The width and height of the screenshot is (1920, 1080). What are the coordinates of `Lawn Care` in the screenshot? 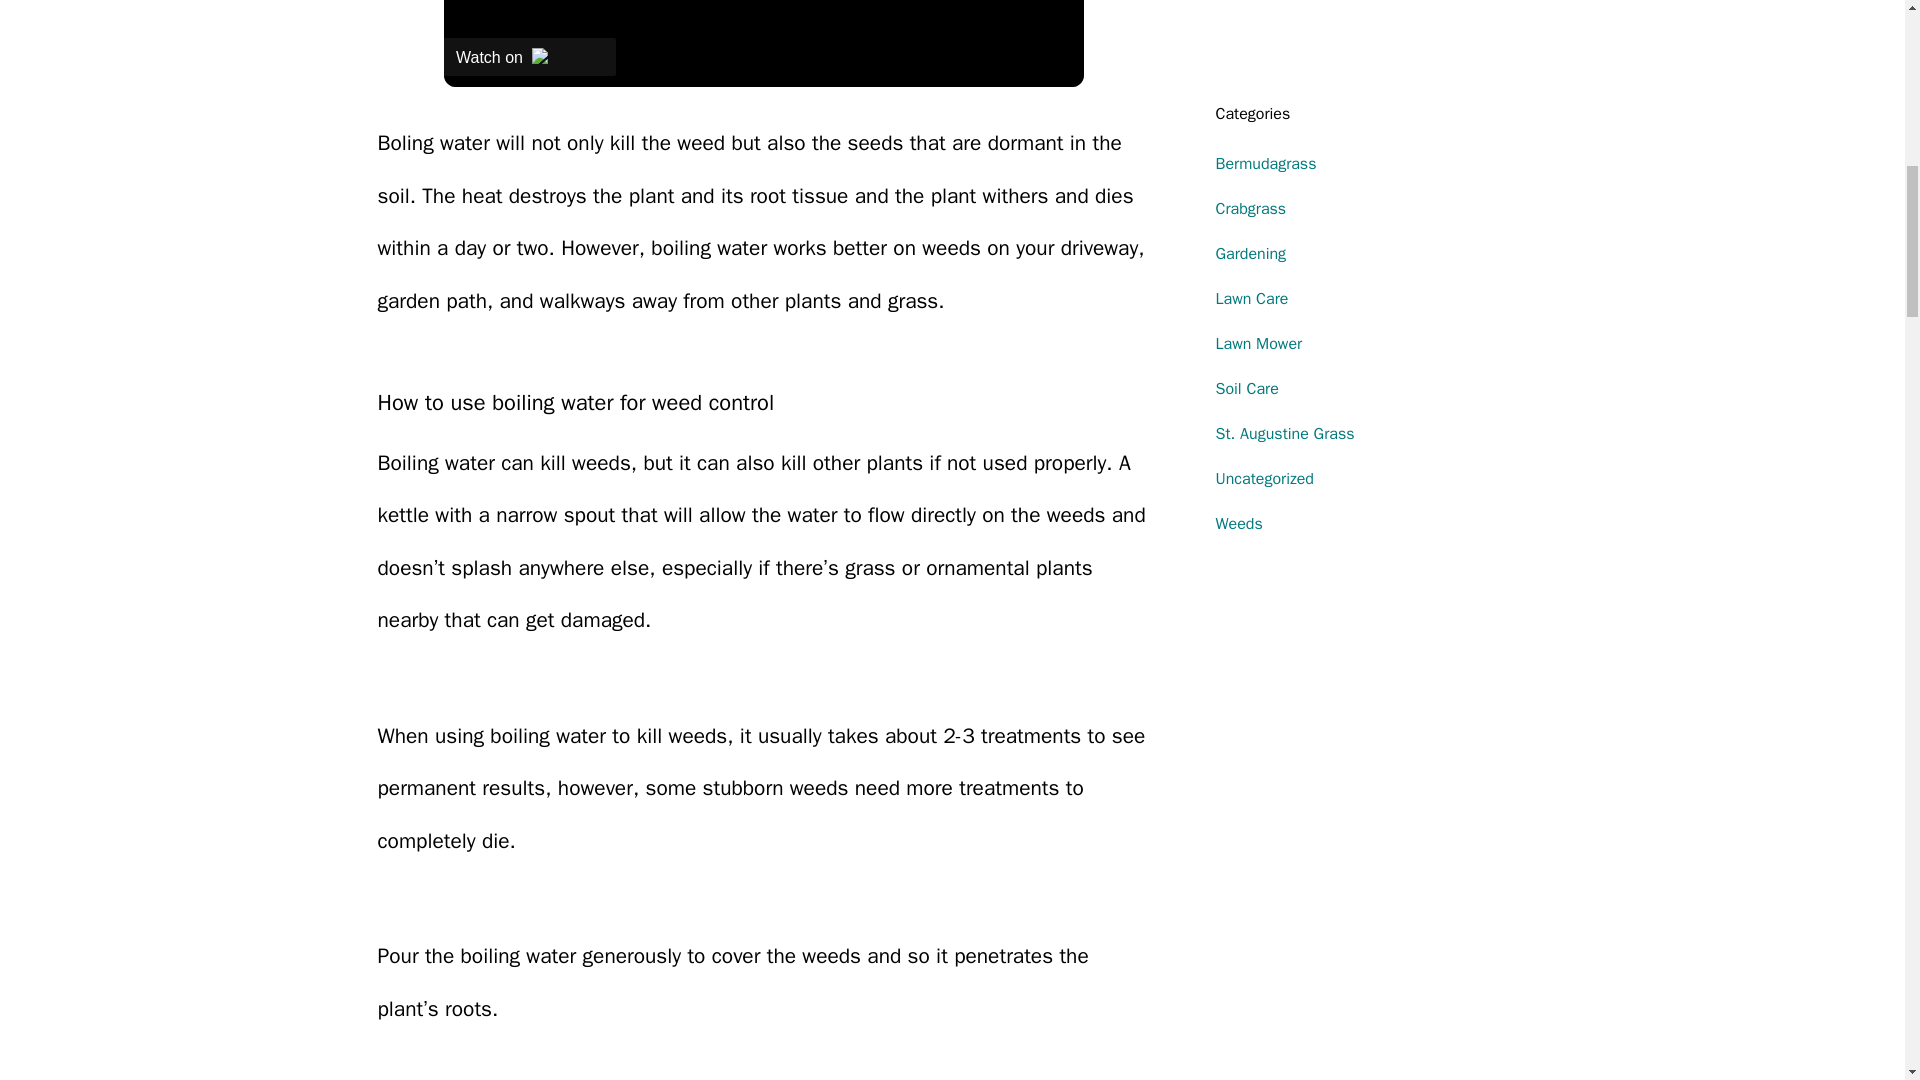 It's located at (1252, 298).